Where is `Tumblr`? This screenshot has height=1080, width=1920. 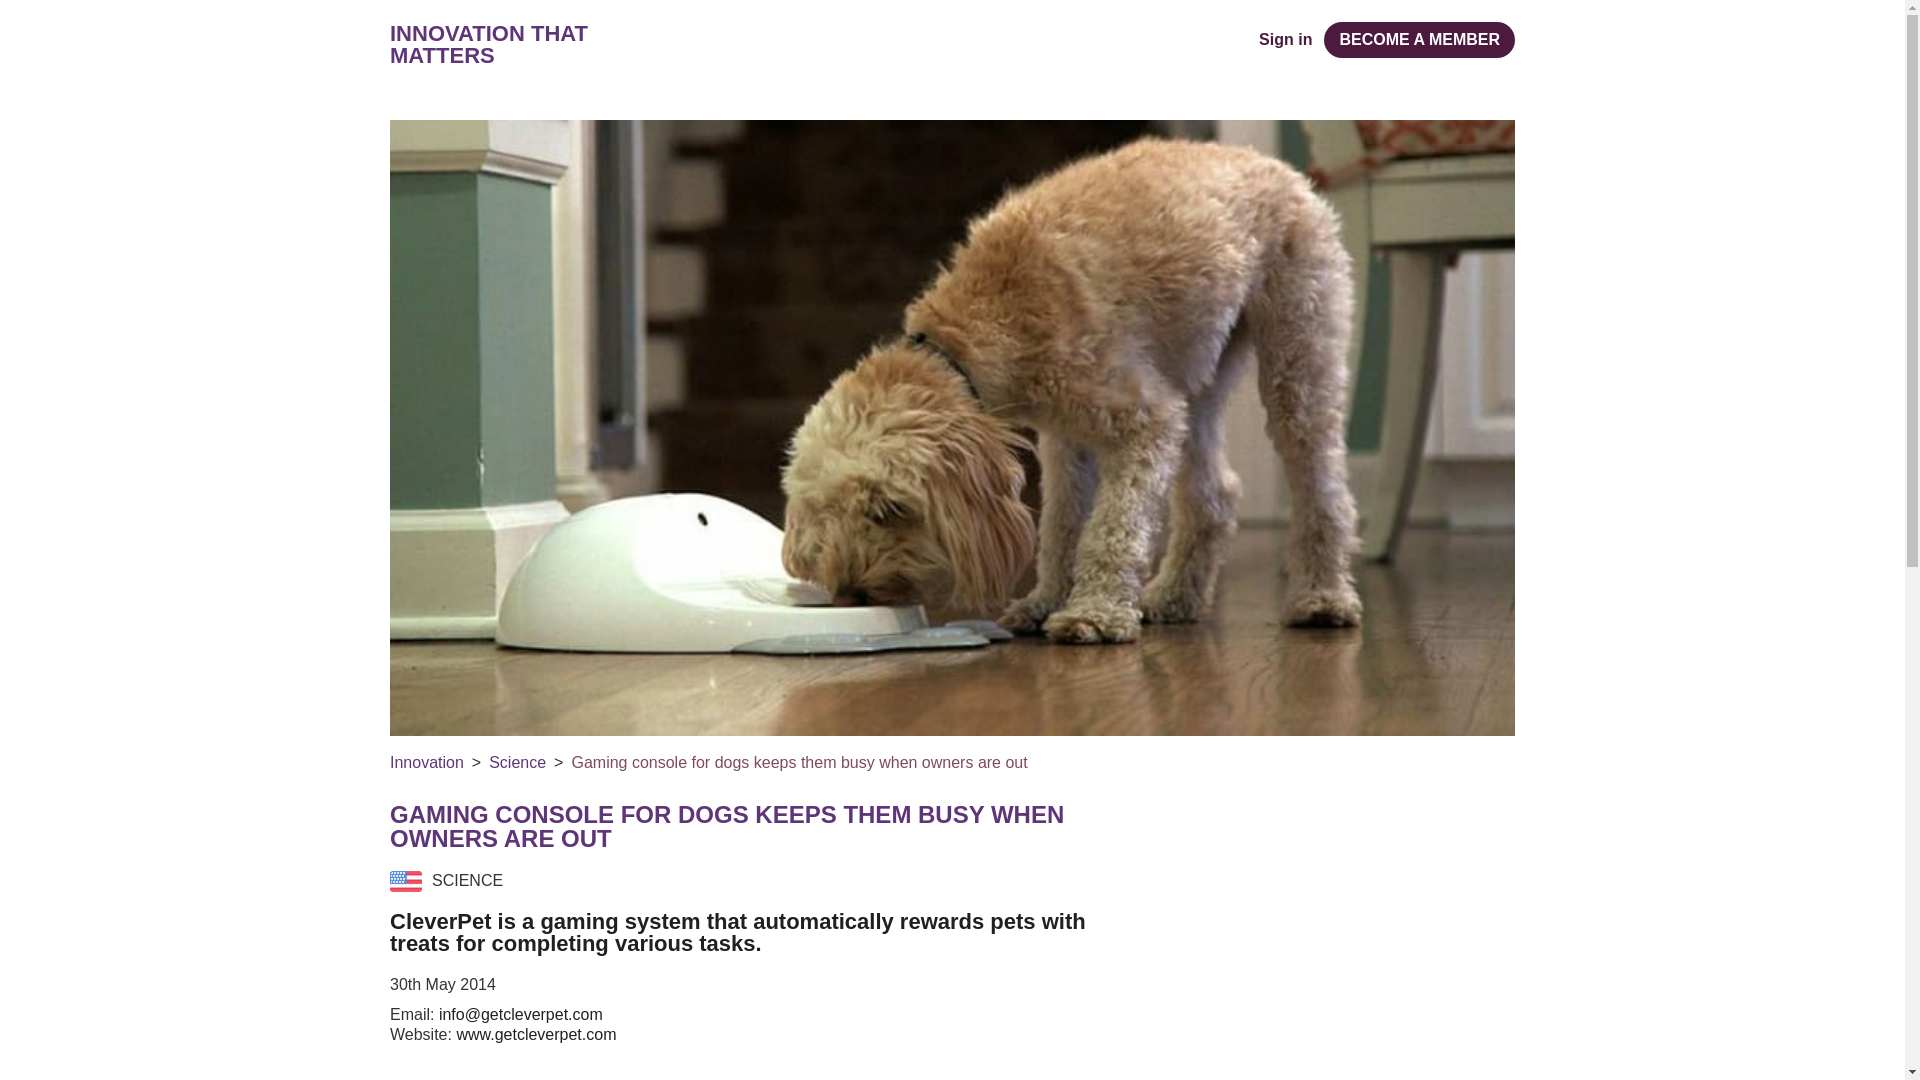
Tumblr is located at coordinates (1424, 812).